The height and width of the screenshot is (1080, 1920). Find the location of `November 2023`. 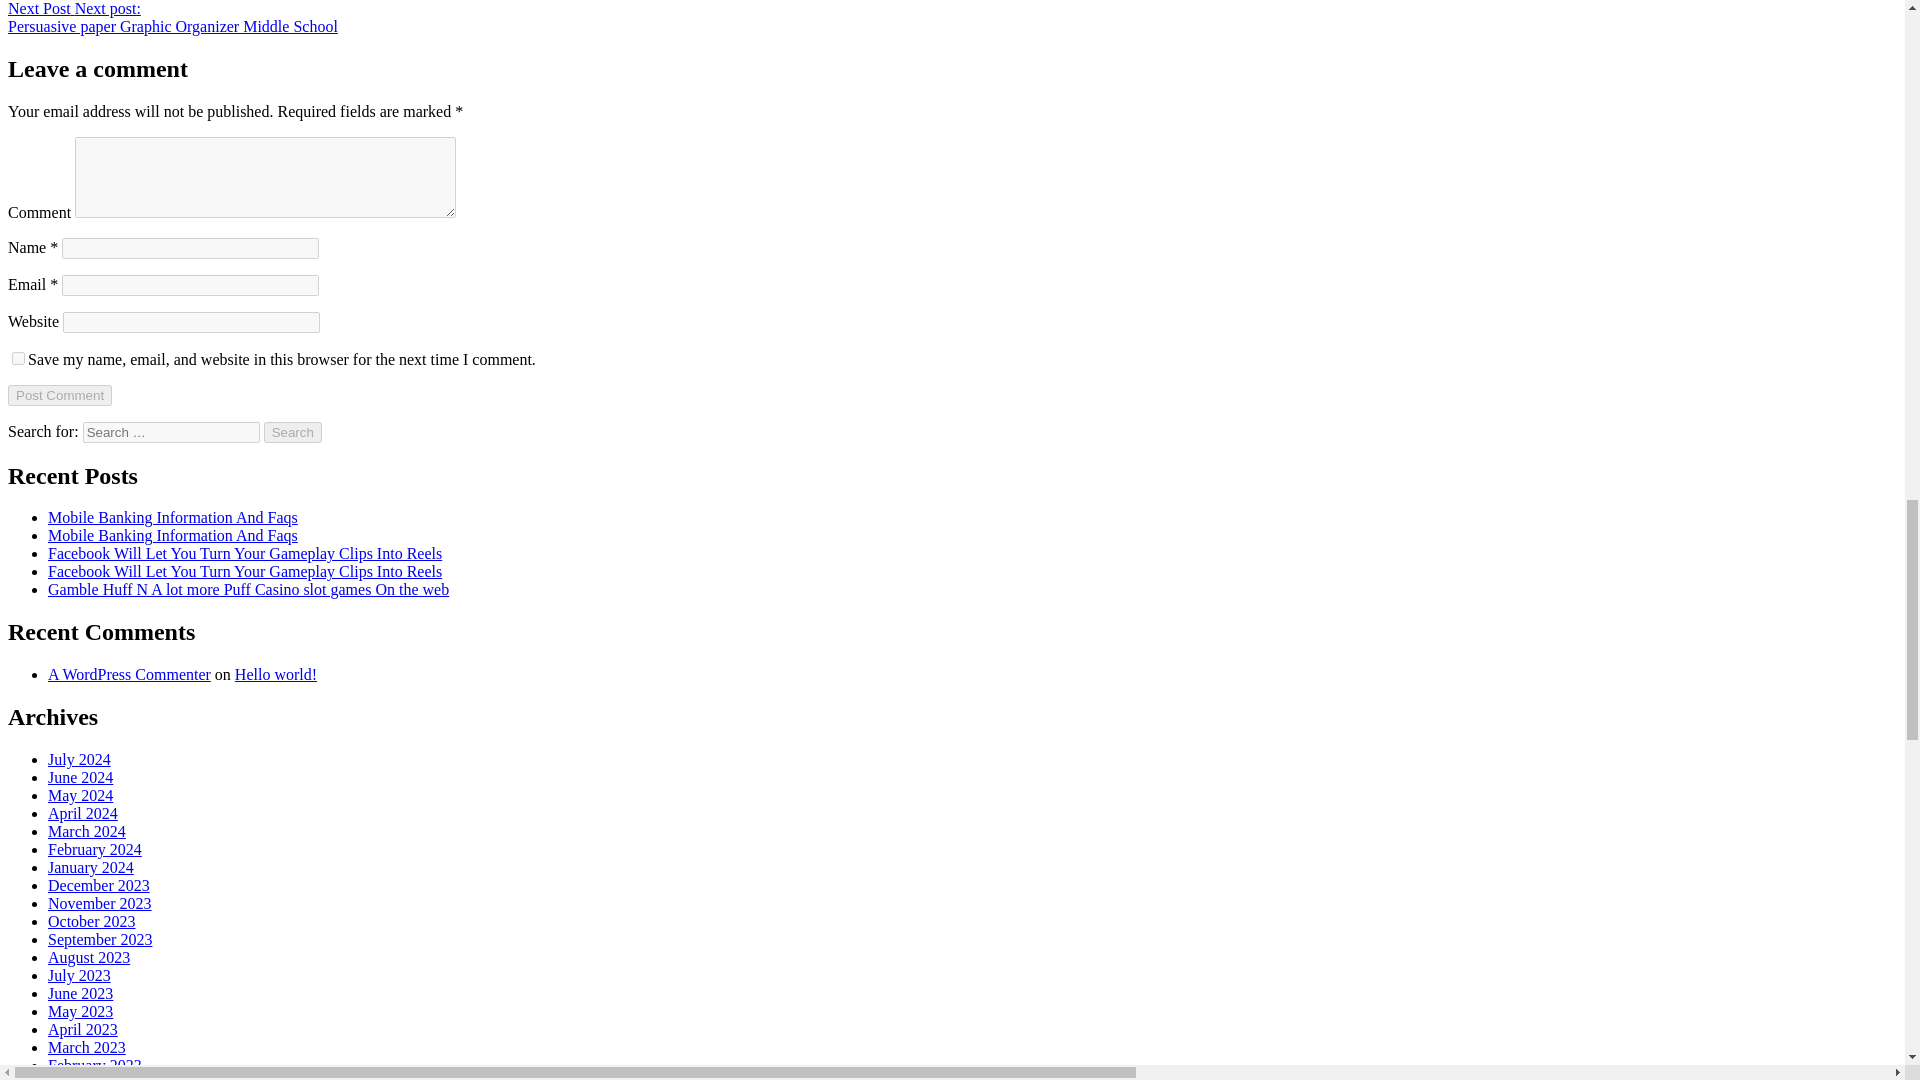

November 2023 is located at coordinates (100, 903).